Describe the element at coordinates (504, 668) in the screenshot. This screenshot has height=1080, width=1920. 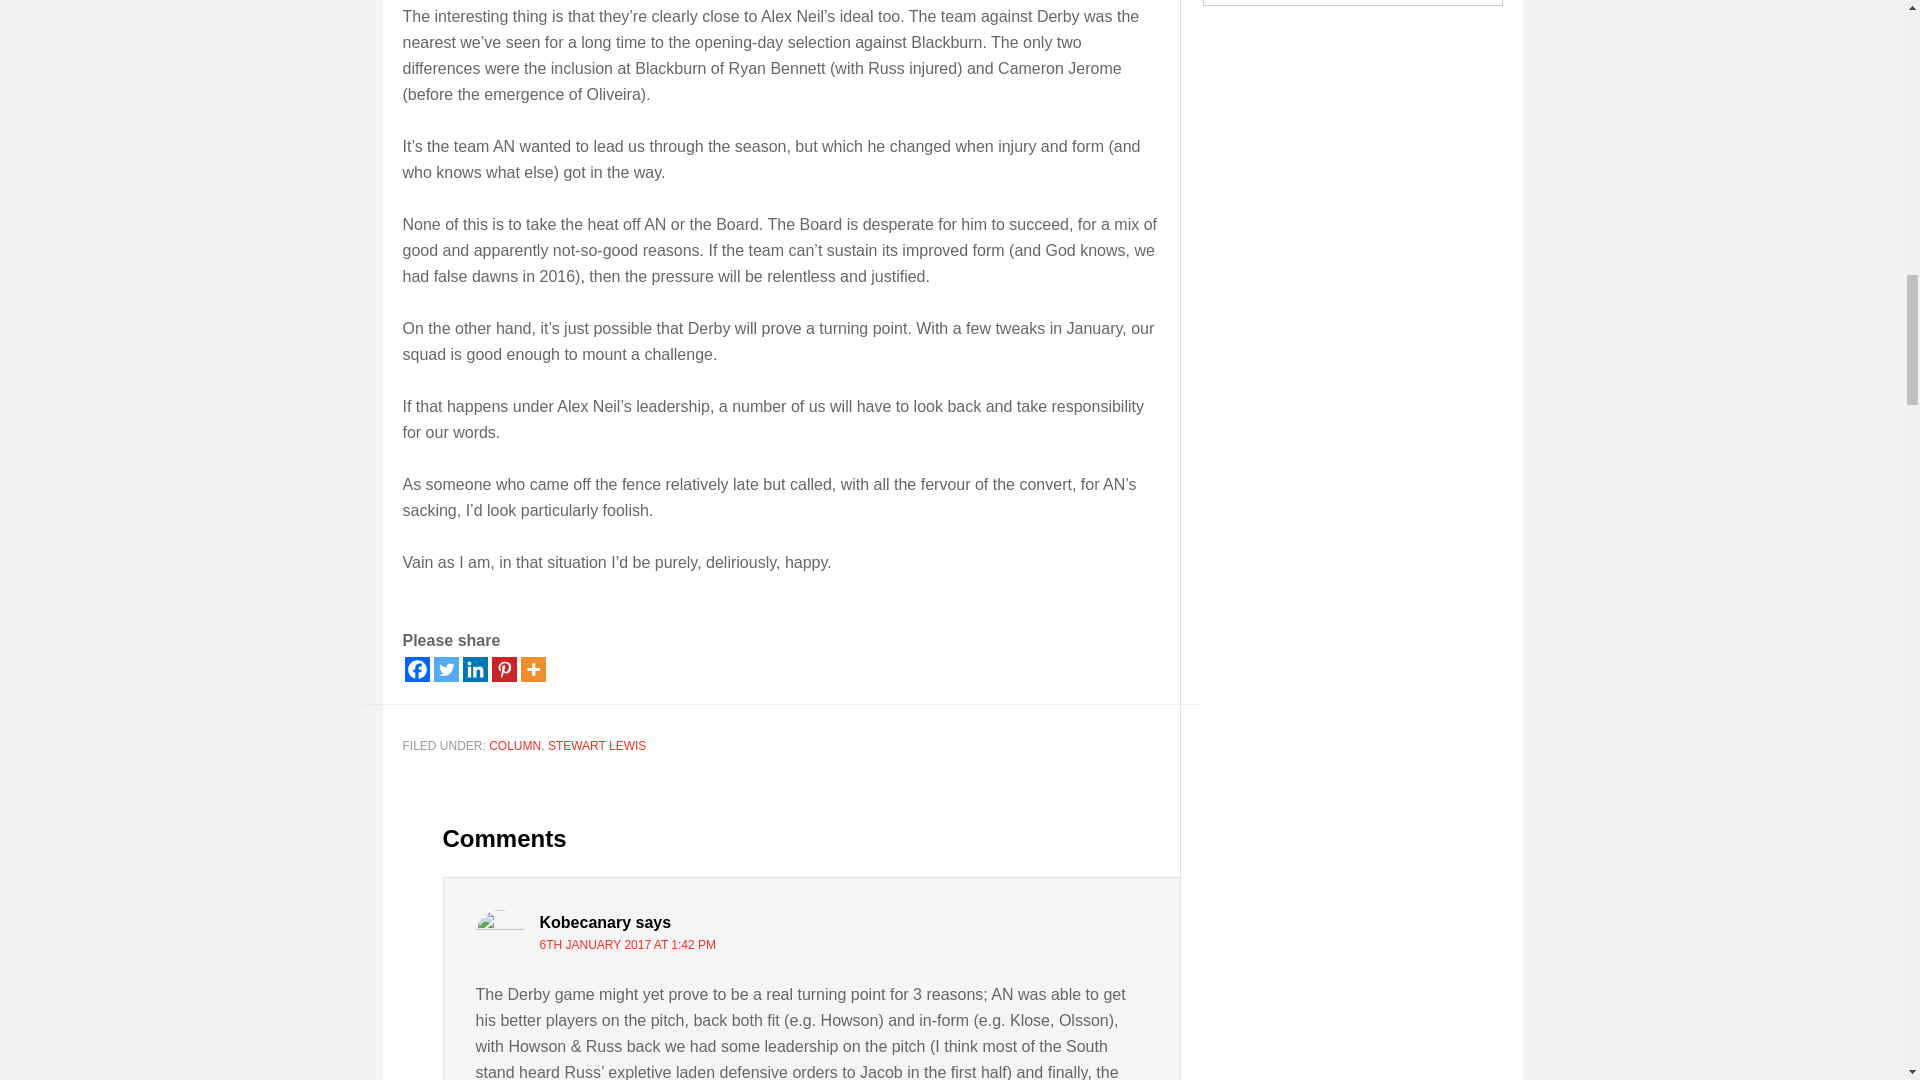
I see `Pinterest` at that location.